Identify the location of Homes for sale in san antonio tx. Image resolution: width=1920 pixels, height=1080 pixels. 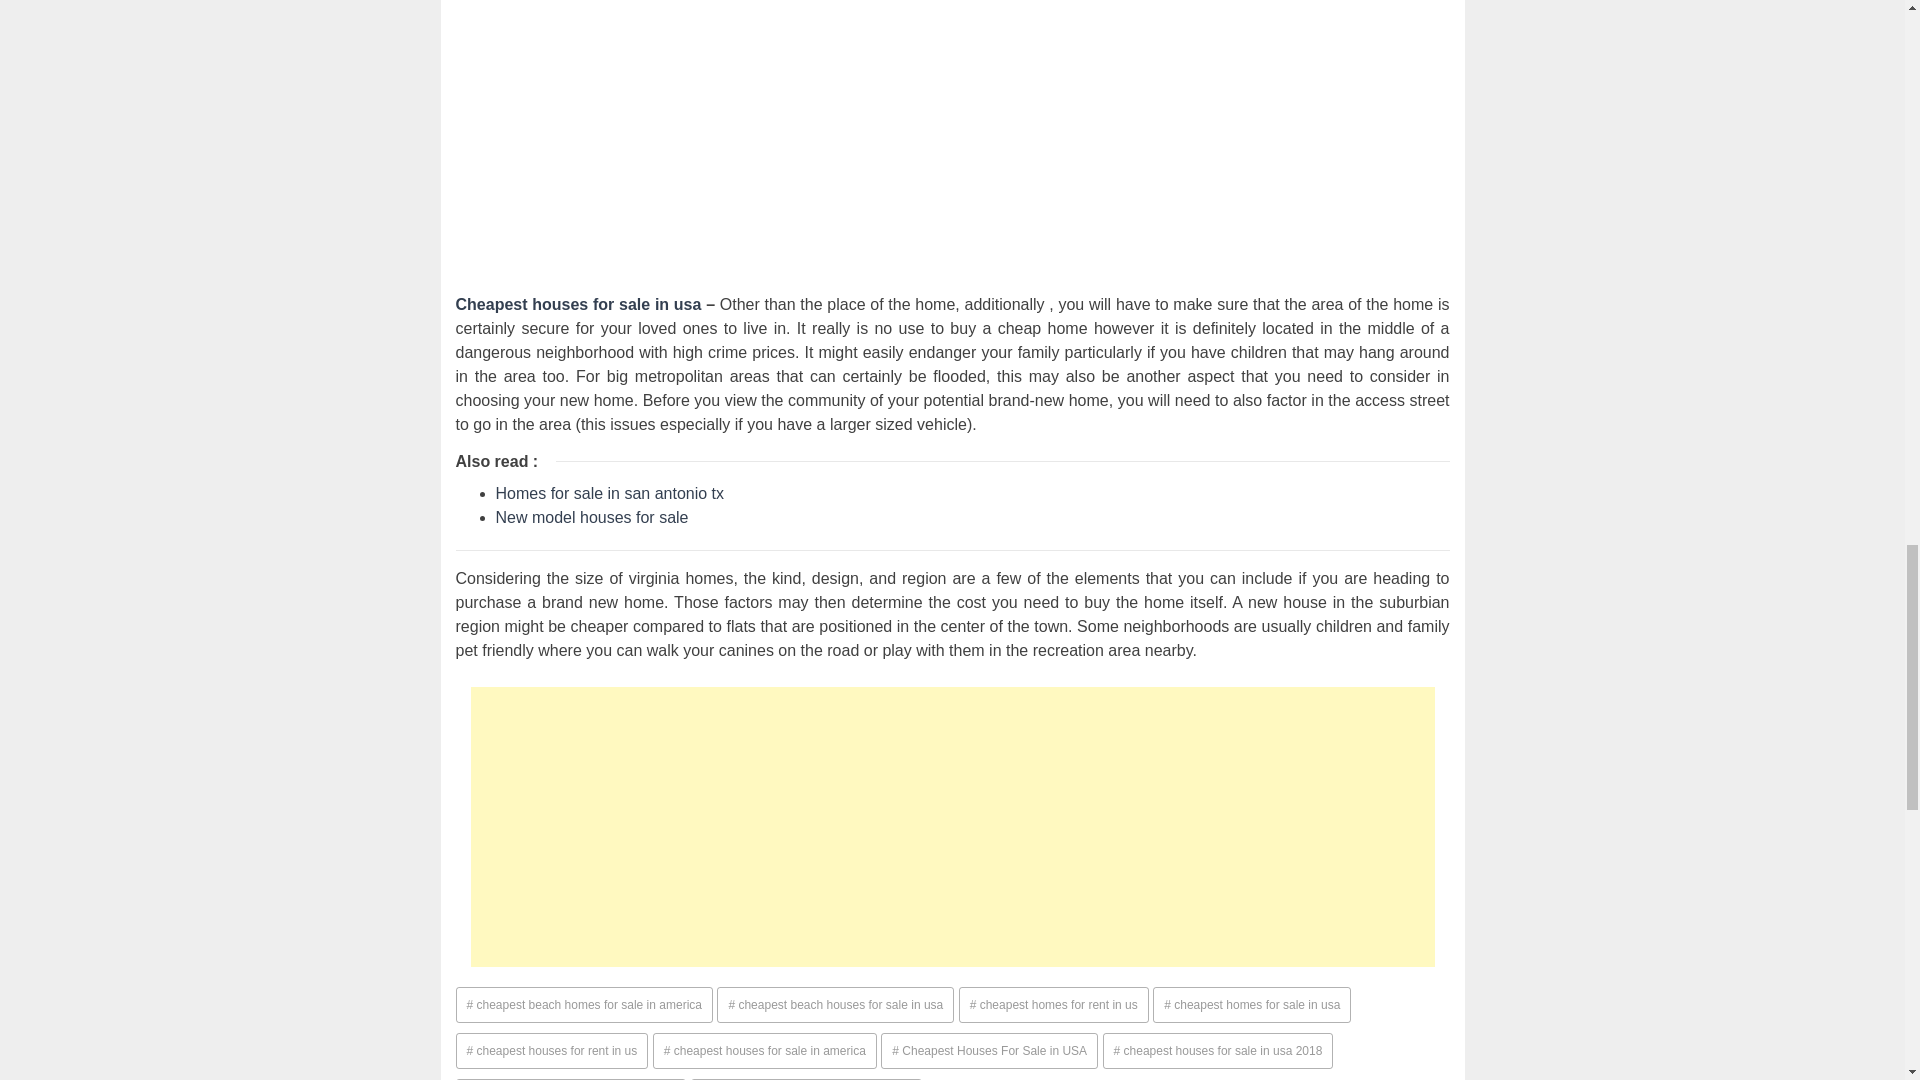
(610, 492).